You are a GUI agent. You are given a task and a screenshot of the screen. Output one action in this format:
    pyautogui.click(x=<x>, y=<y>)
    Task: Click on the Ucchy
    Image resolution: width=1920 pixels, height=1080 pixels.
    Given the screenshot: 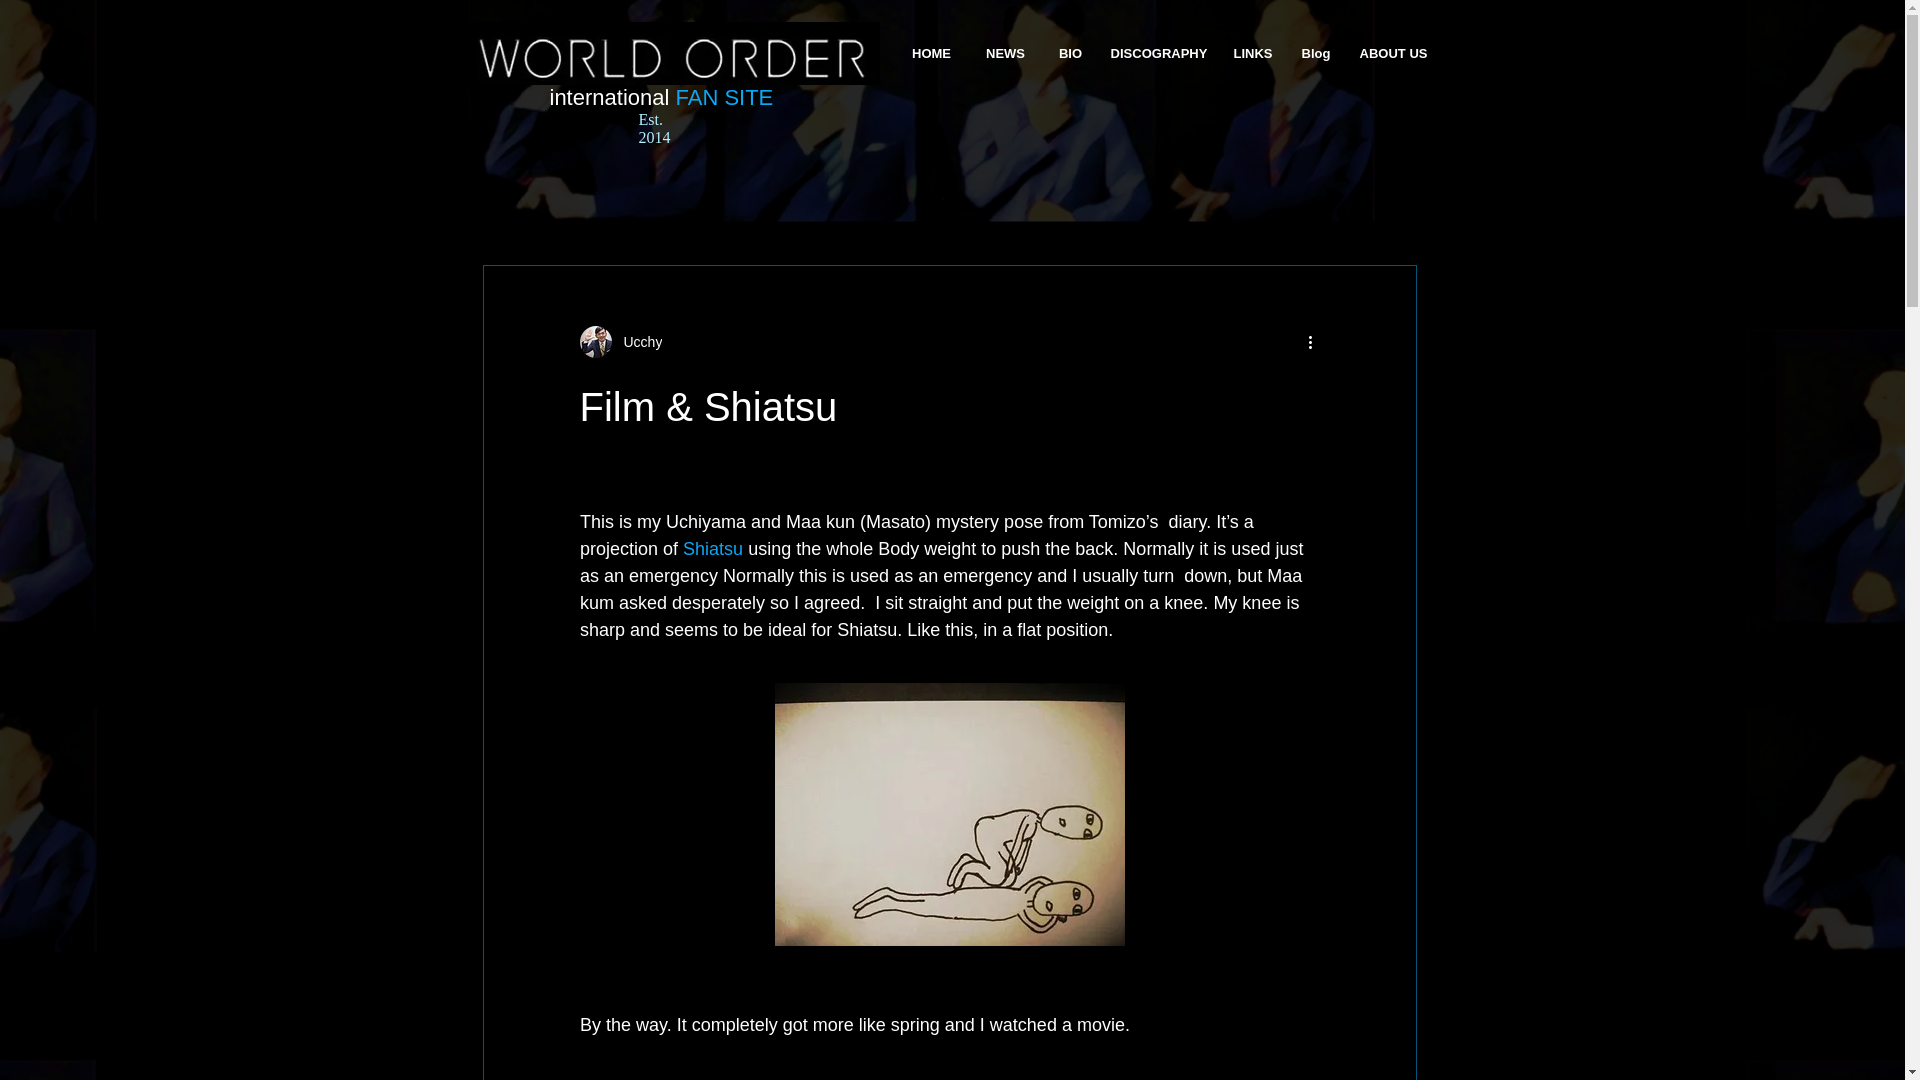 What is the action you would take?
    pyautogui.click(x=637, y=342)
    